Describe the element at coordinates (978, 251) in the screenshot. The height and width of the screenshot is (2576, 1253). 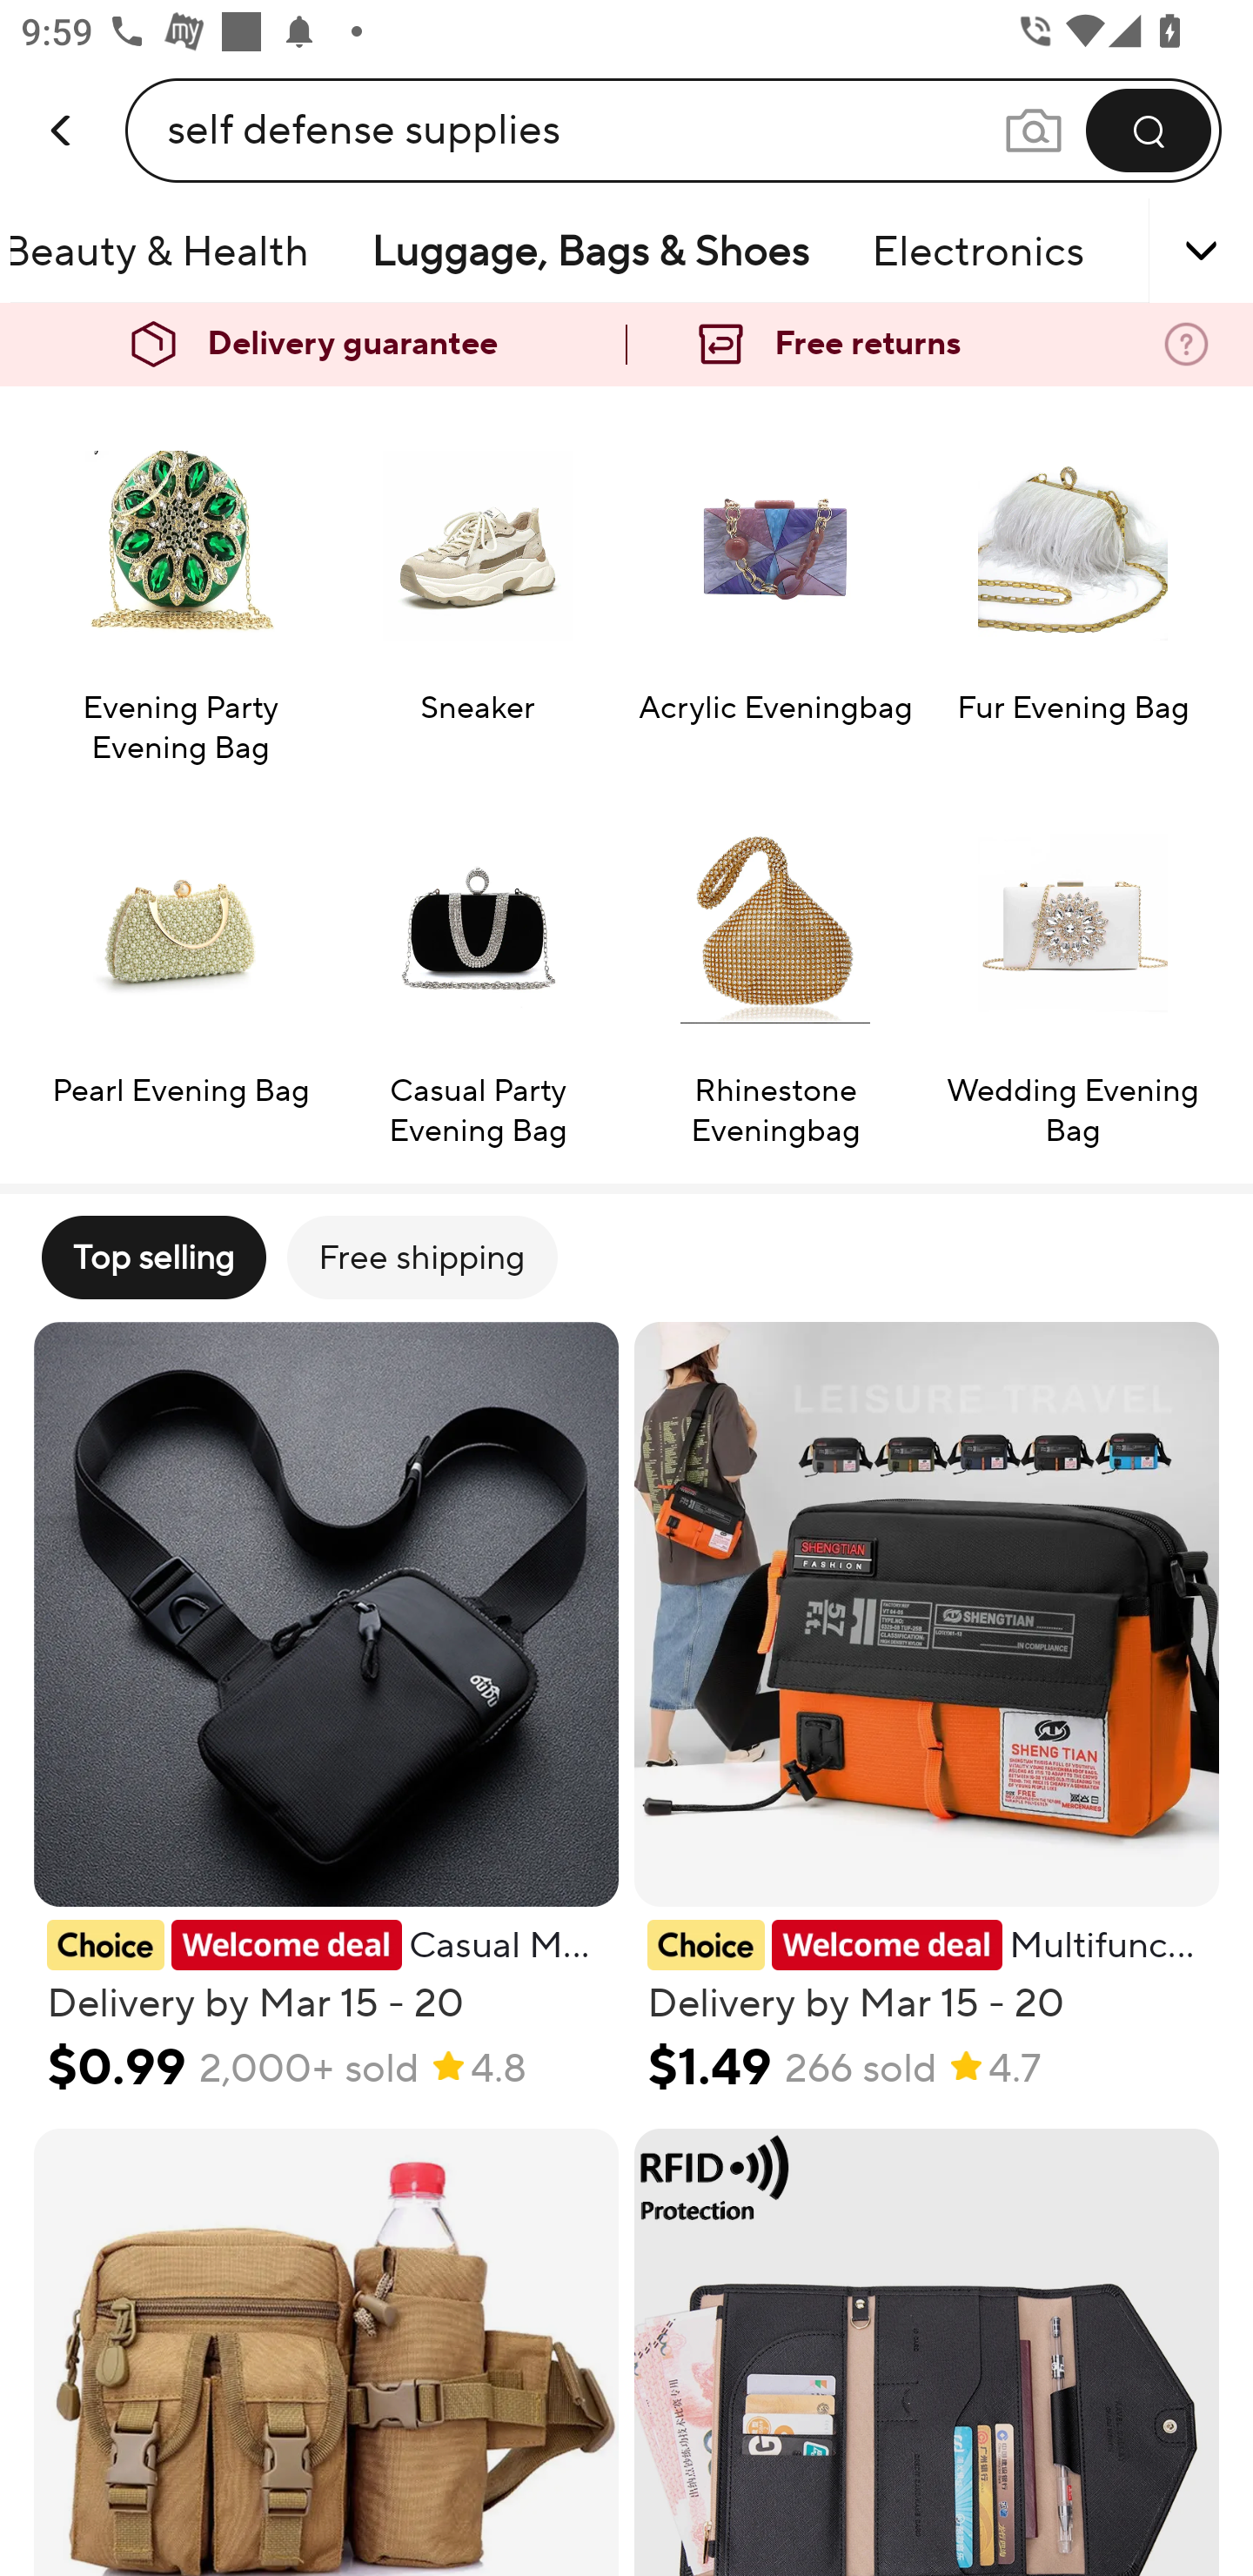
I see `Electronics` at that location.